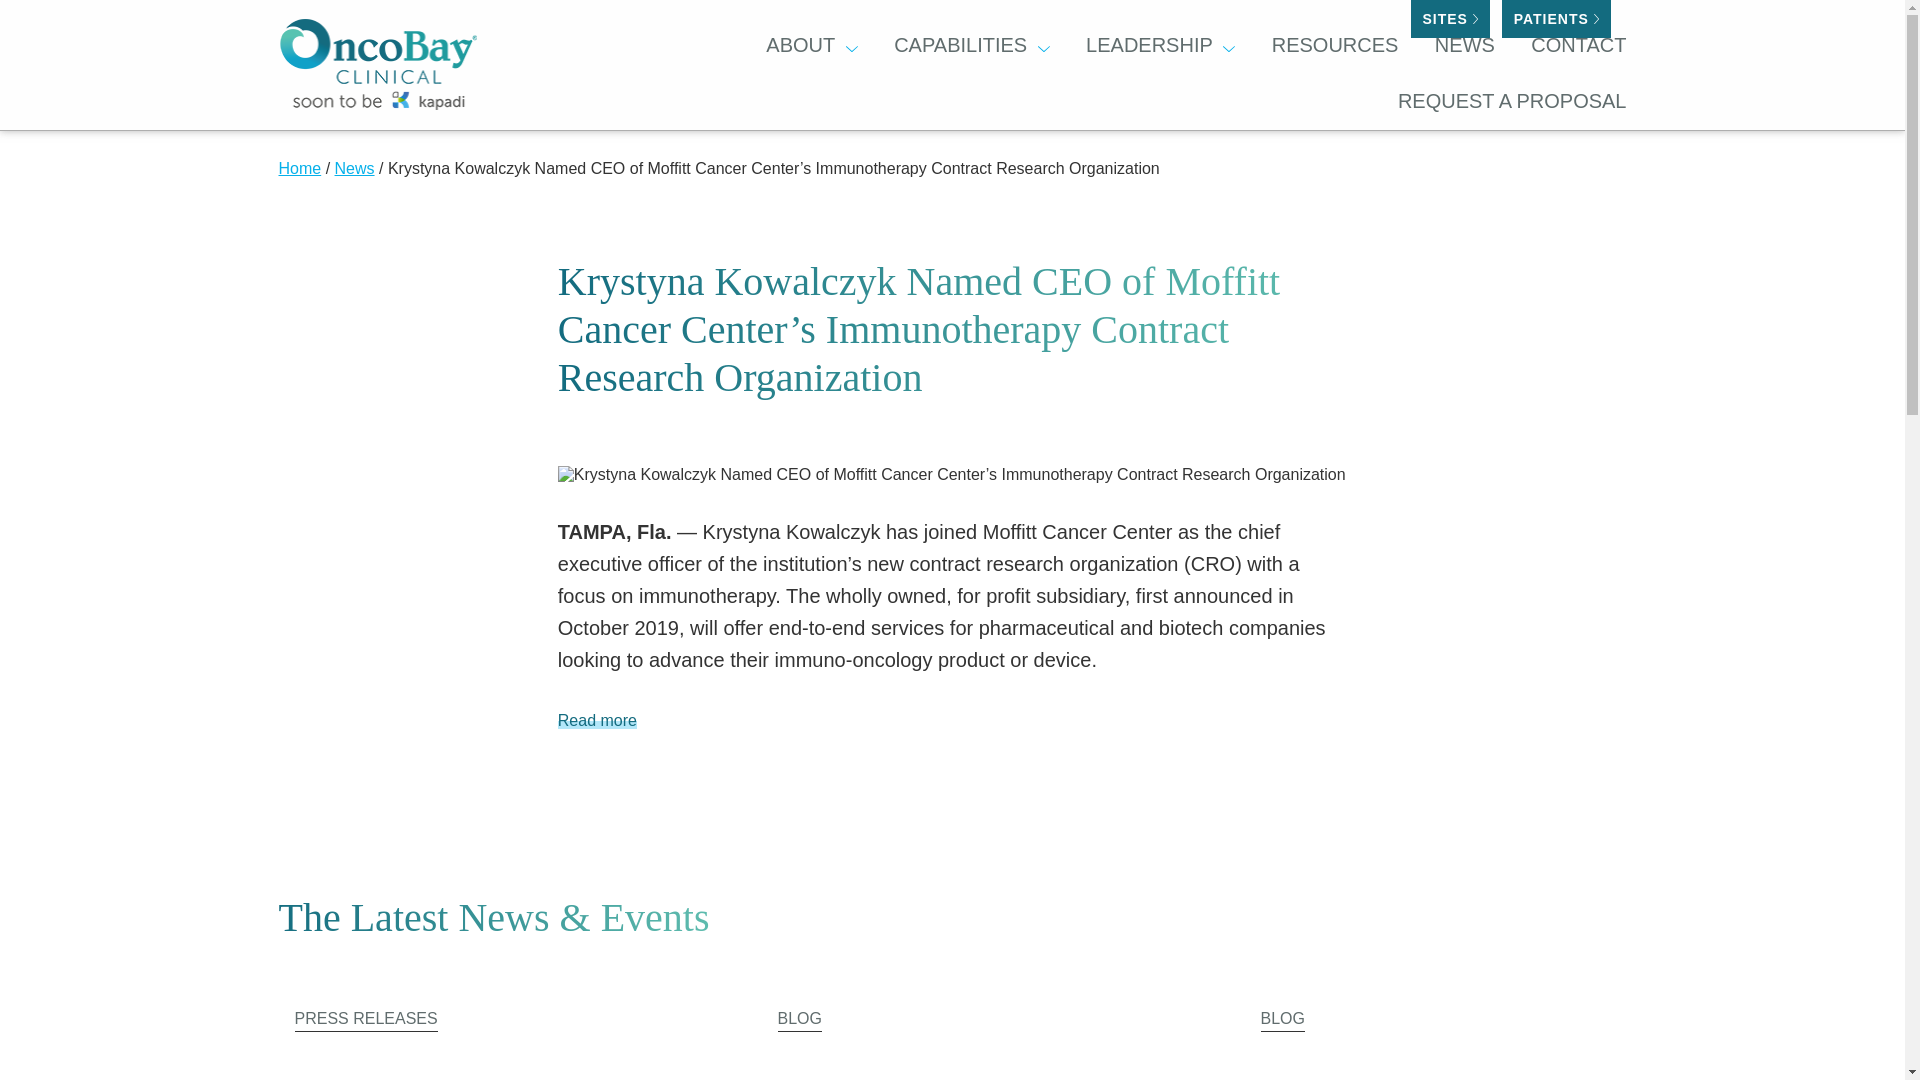 Image resolution: width=1920 pixels, height=1080 pixels. What do you see at coordinates (960, 46) in the screenshot?
I see `CAPABILITIES` at bounding box center [960, 46].